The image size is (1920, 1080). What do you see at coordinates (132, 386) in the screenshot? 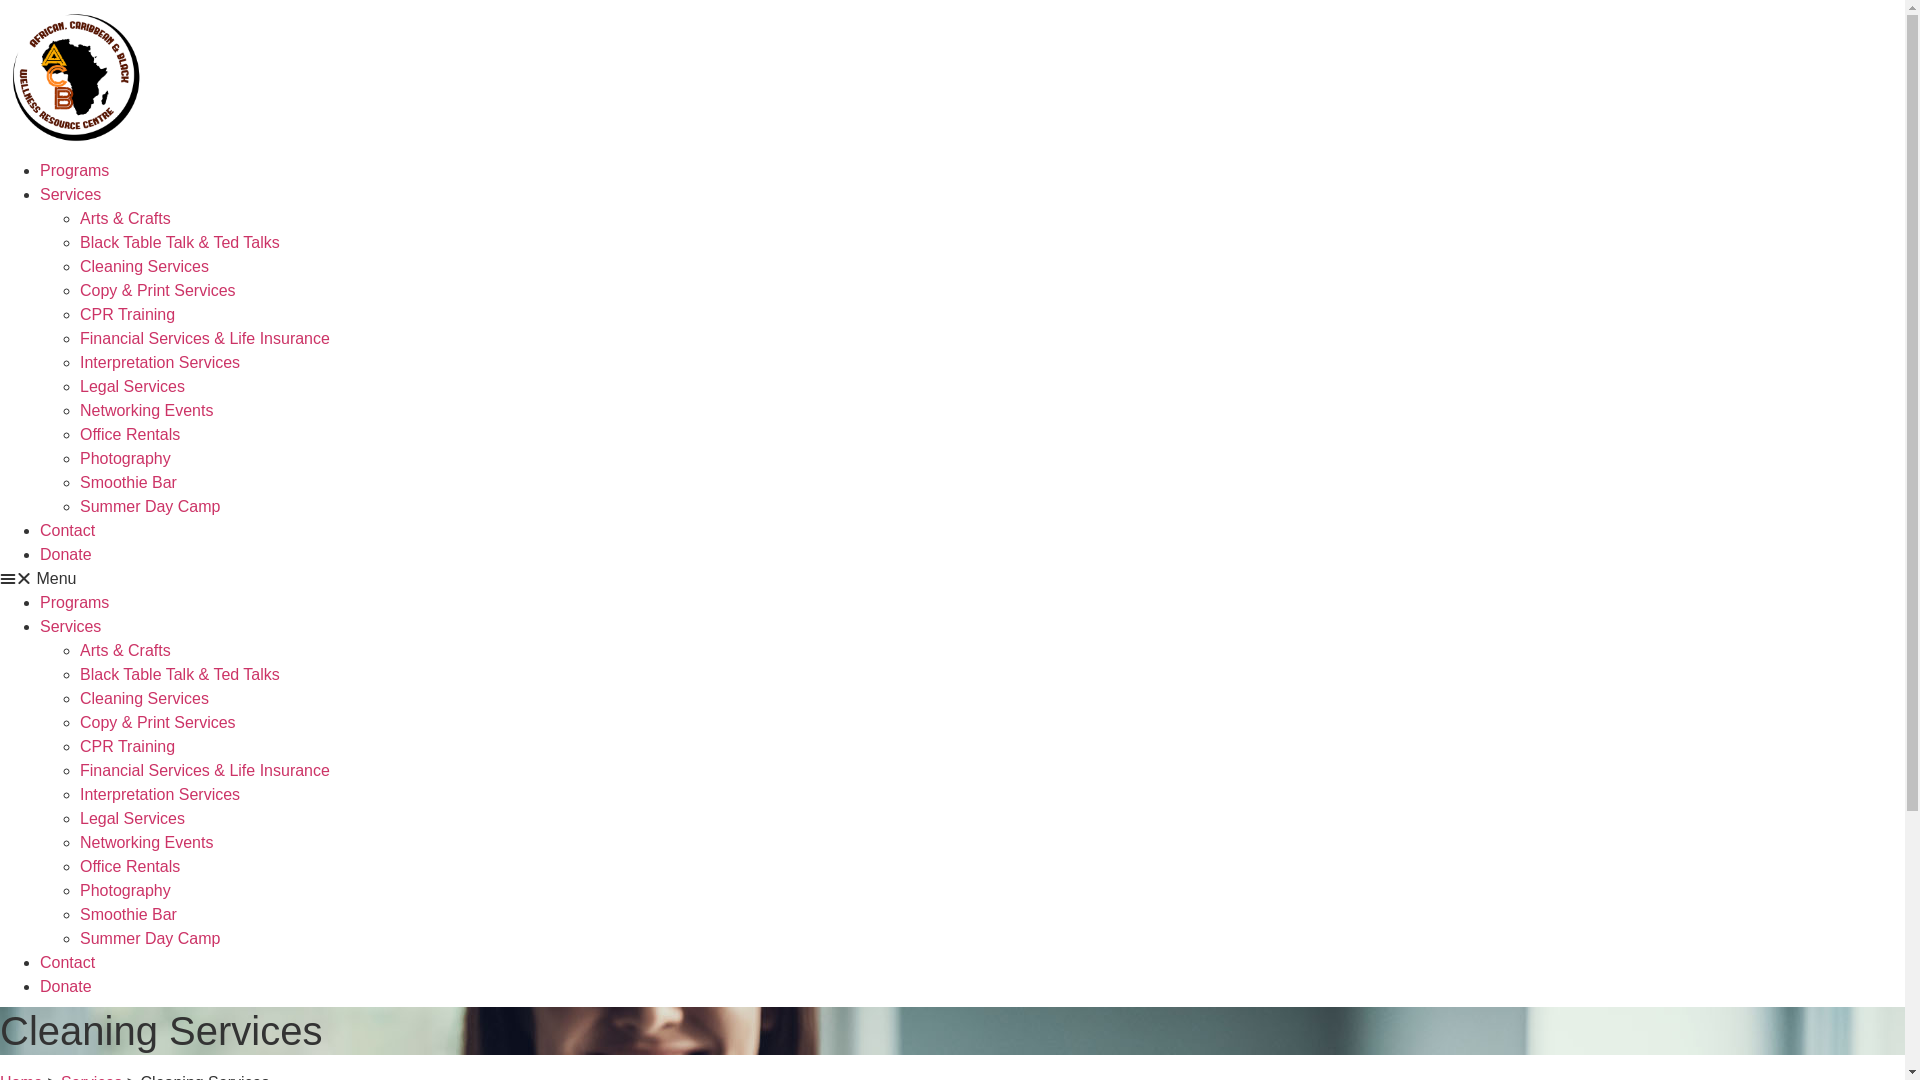
I see `Legal Services` at bounding box center [132, 386].